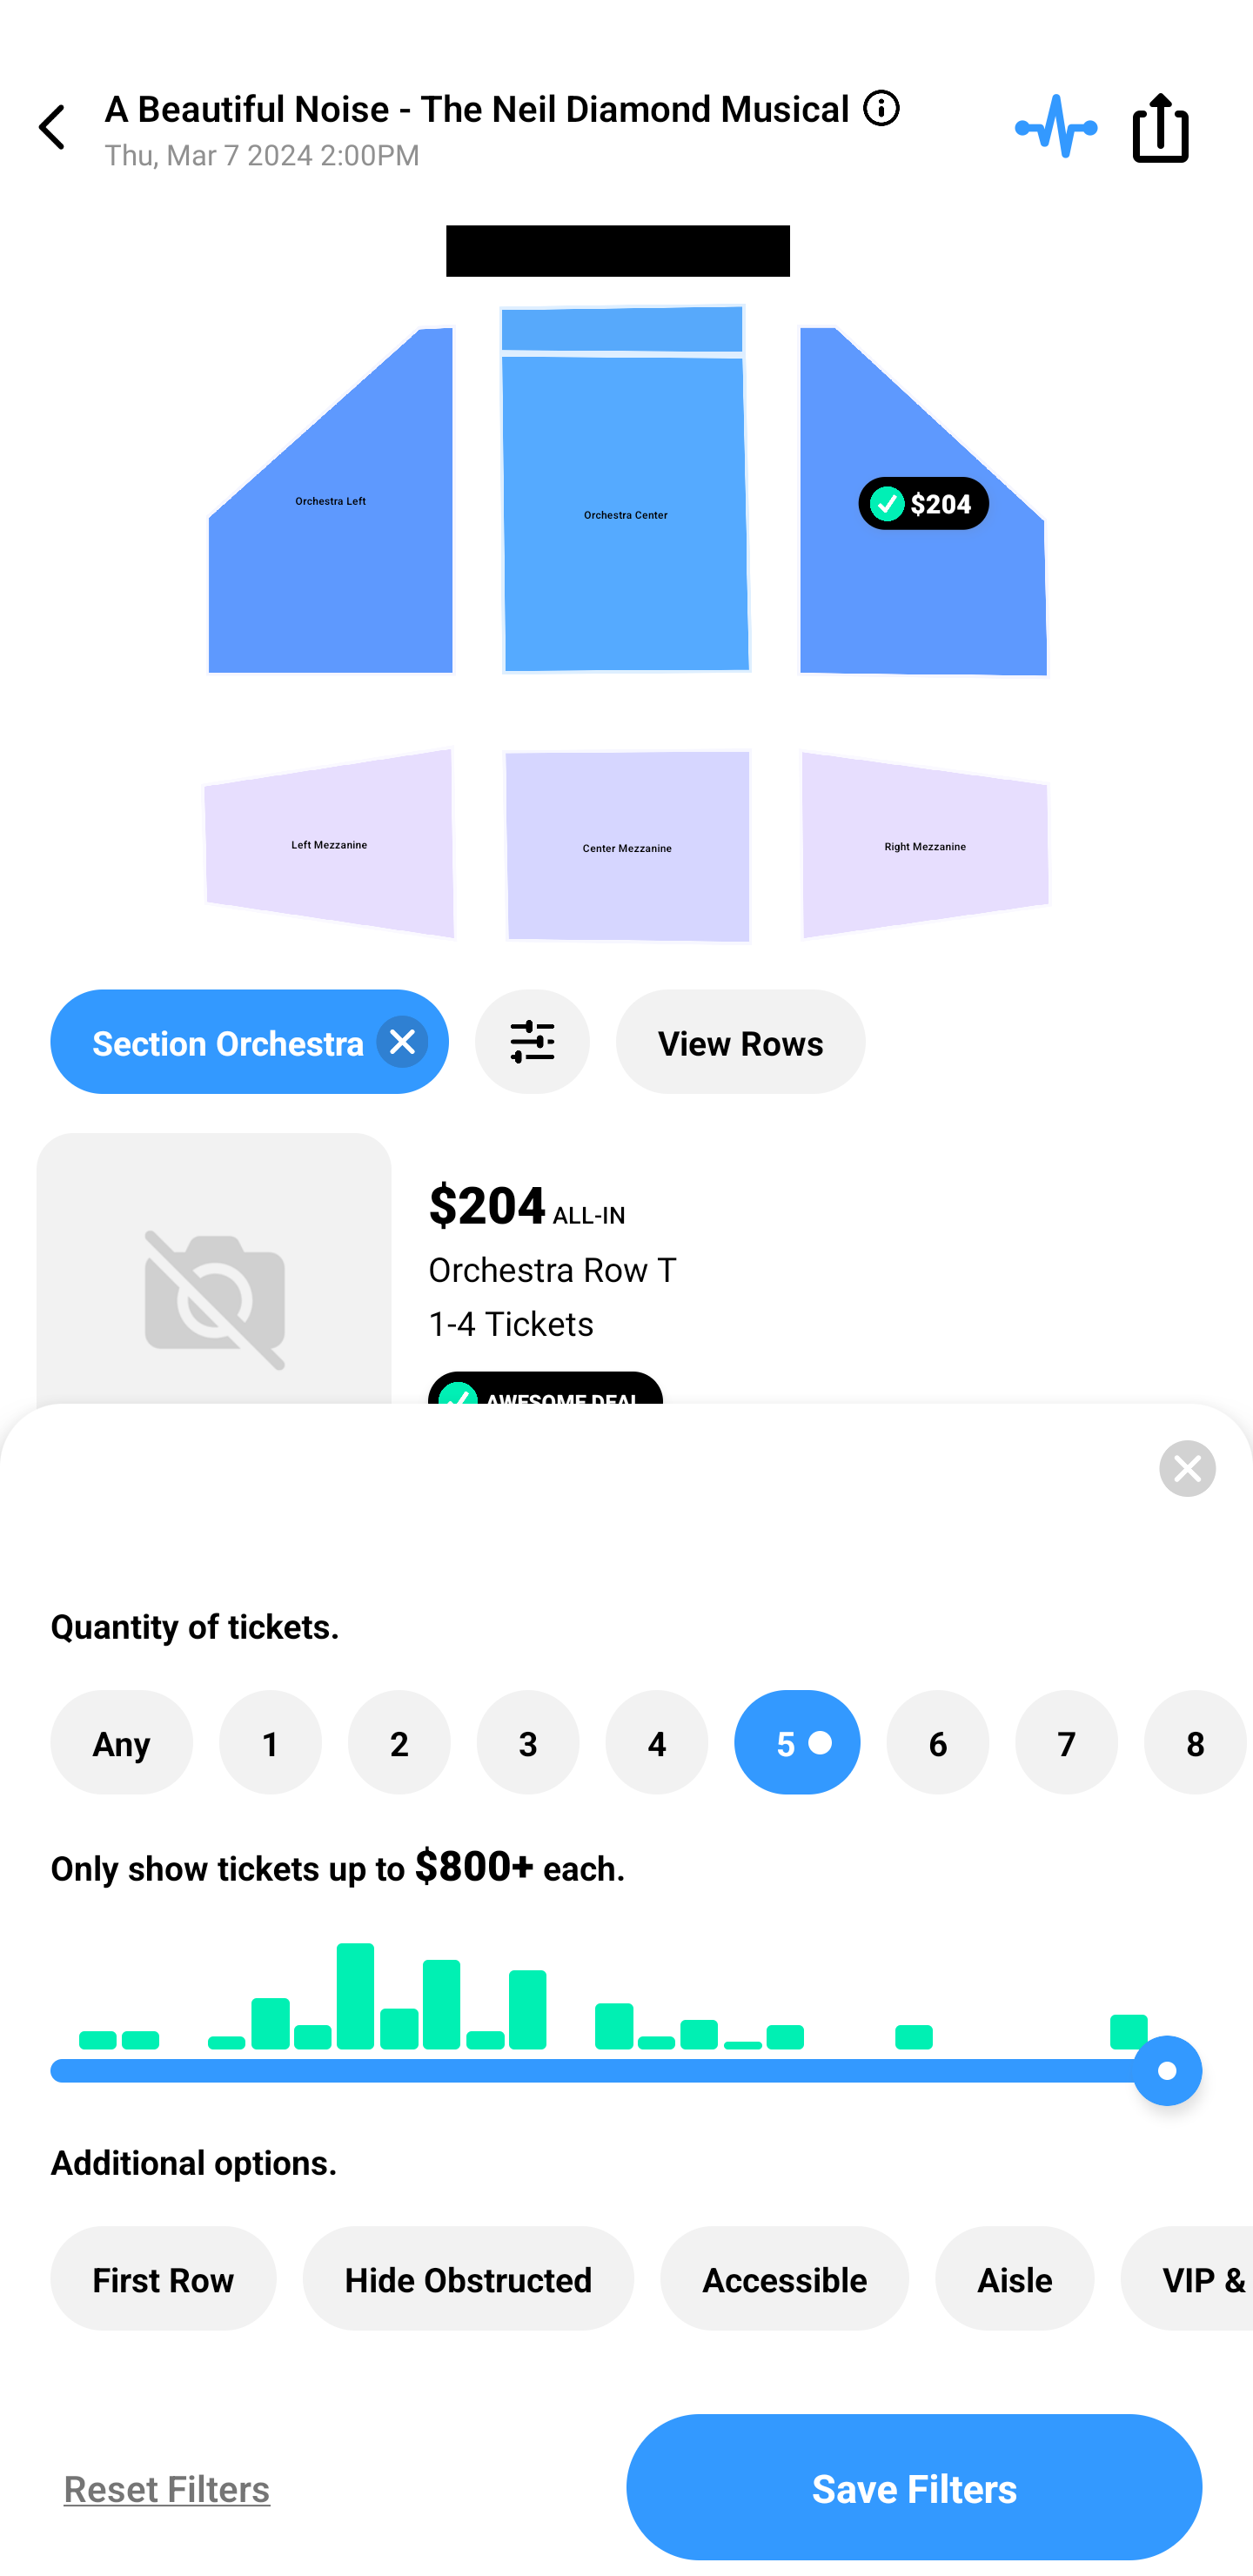 This screenshot has height=2576, width=1253. Describe the element at coordinates (399, 1742) in the screenshot. I see `2` at that location.